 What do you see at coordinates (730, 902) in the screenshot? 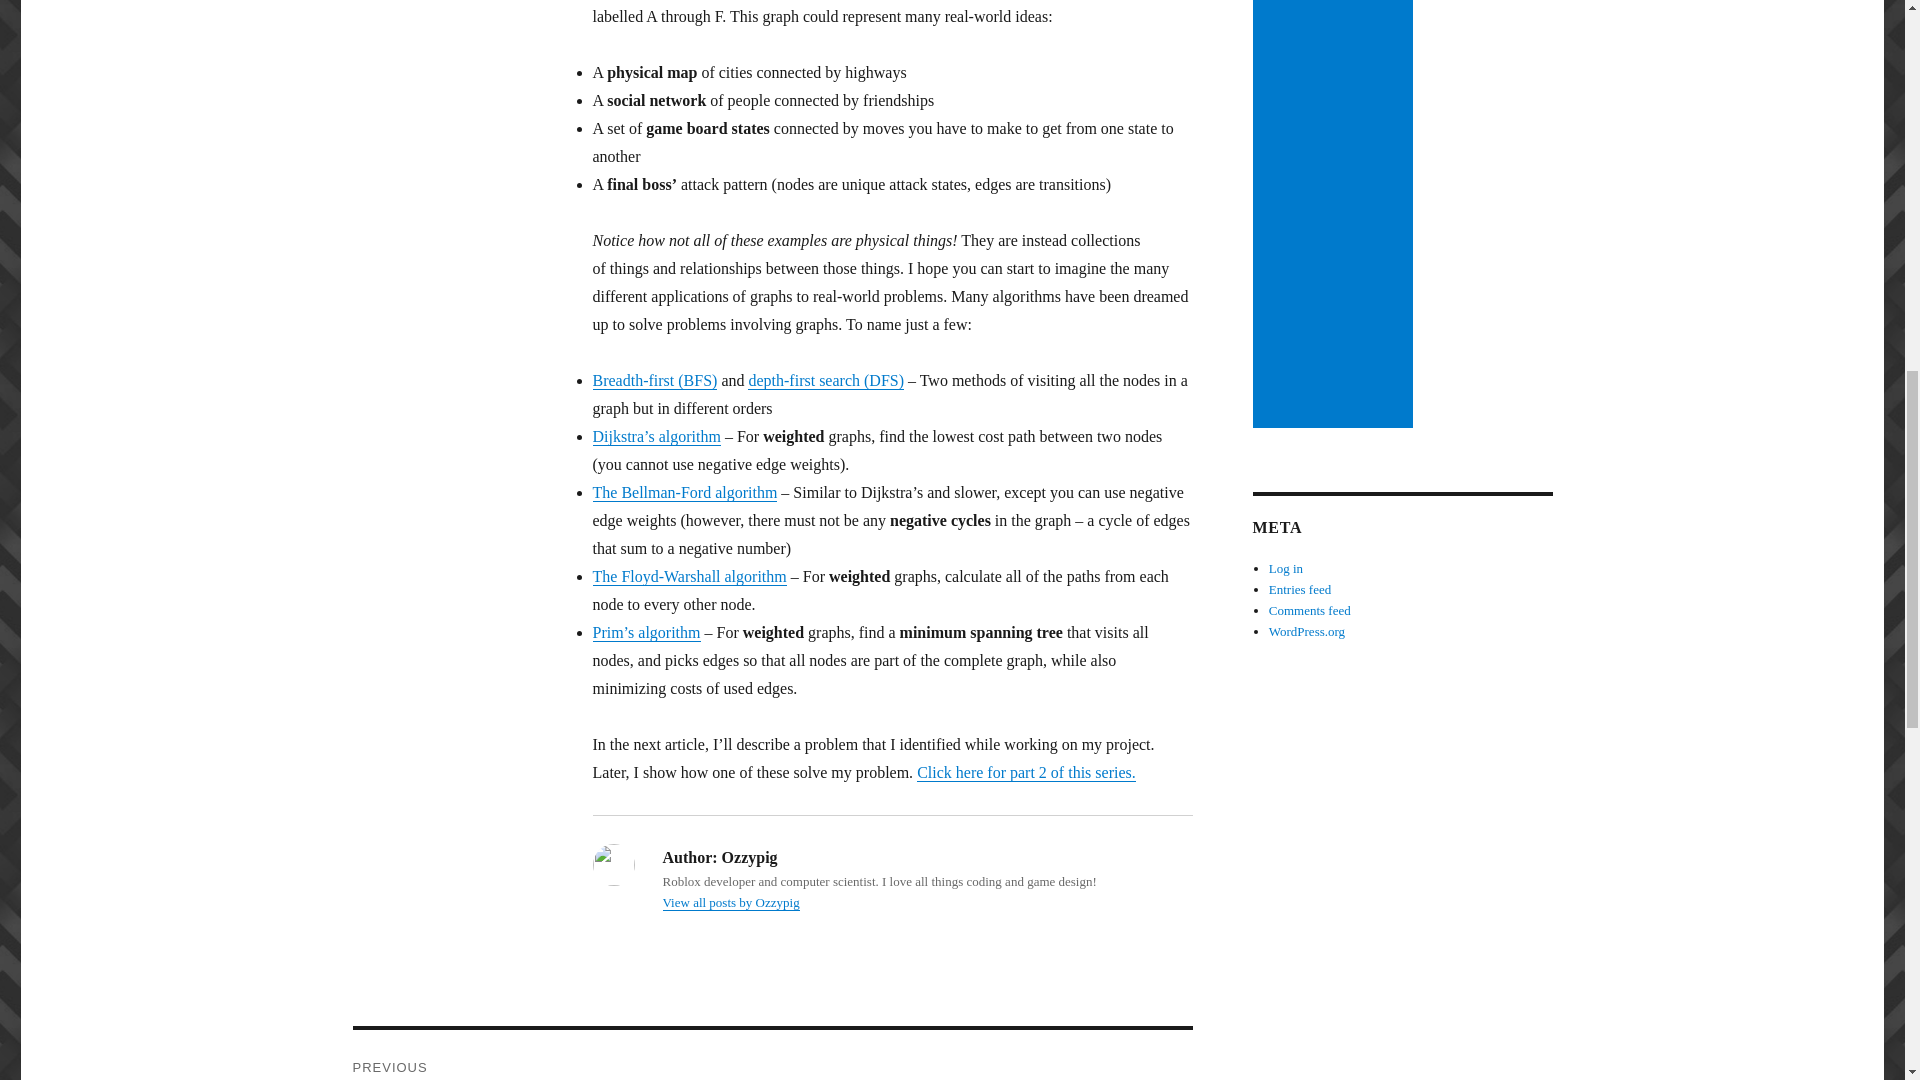
I see `View all posts by Ozzypig` at bounding box center [730, 902].